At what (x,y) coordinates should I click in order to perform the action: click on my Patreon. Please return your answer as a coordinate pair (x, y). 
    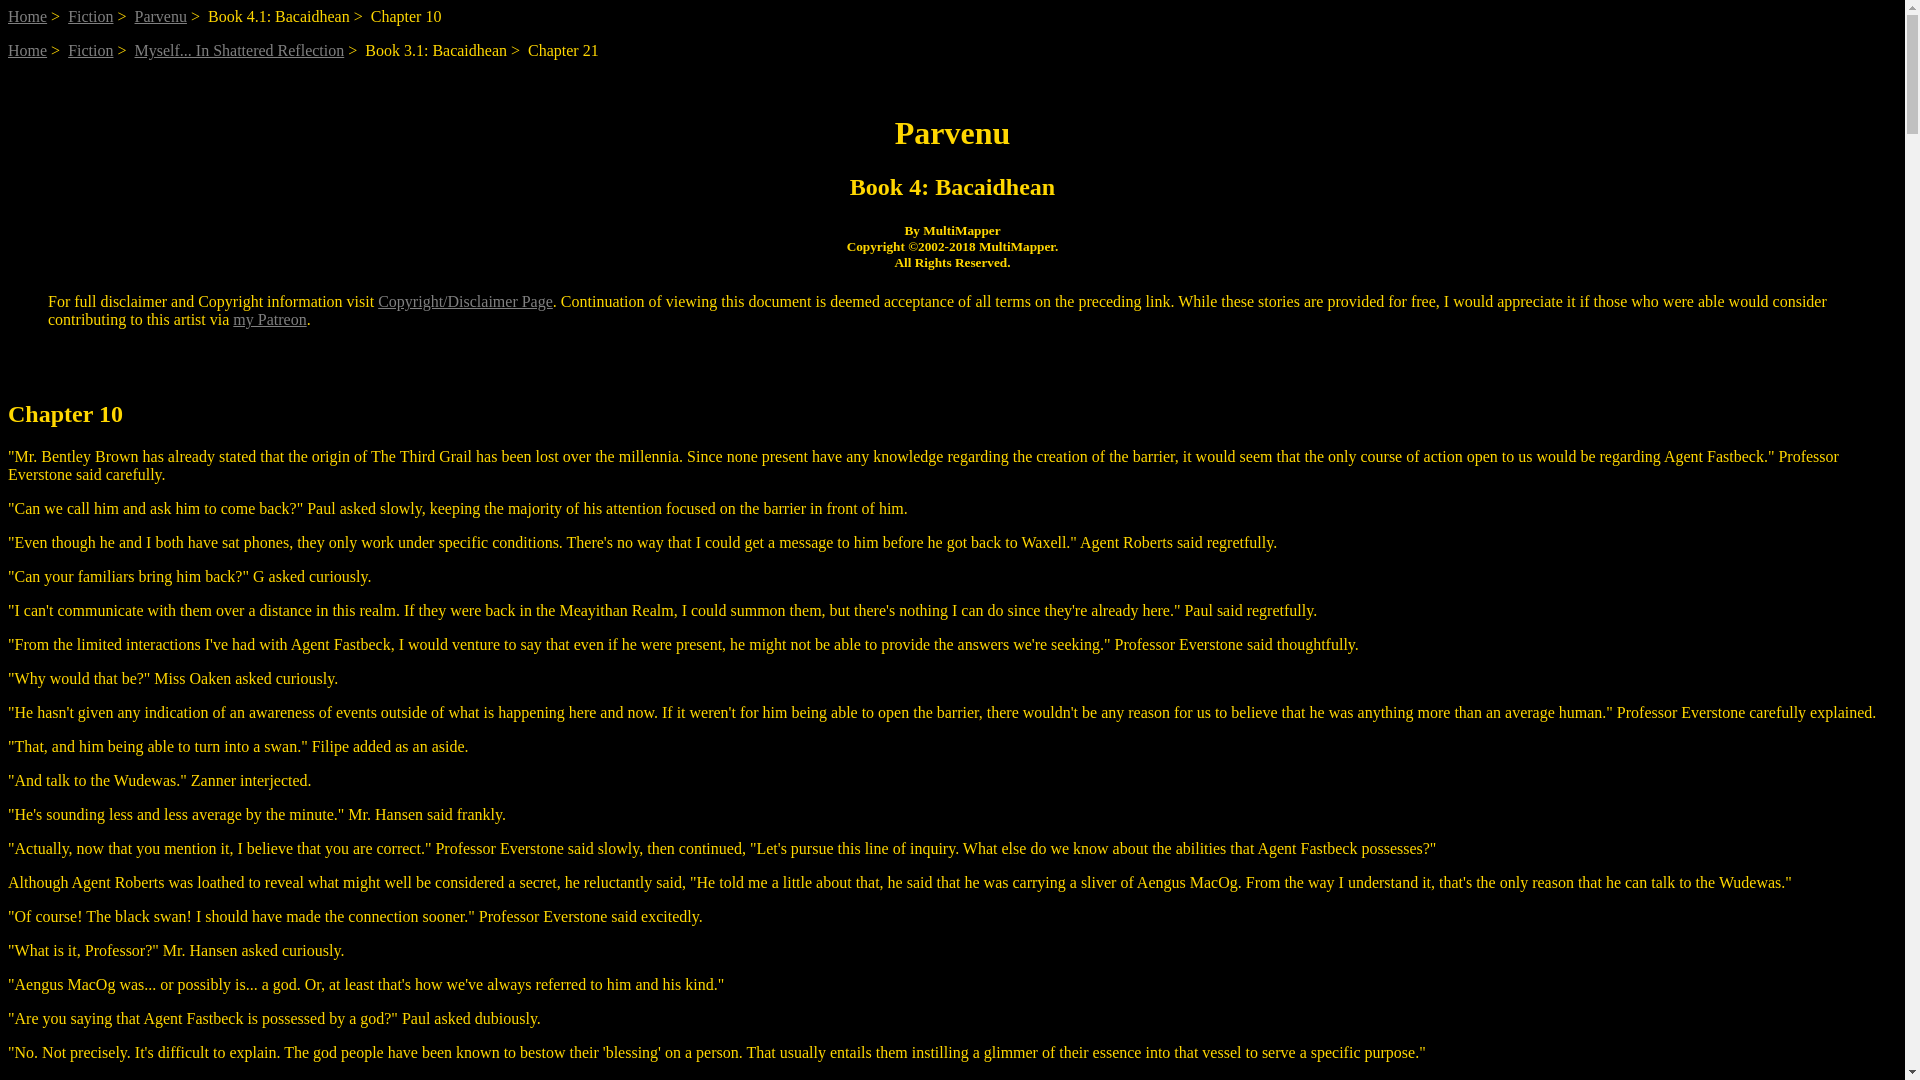
    Looking at the image, I should click on (268, 320).